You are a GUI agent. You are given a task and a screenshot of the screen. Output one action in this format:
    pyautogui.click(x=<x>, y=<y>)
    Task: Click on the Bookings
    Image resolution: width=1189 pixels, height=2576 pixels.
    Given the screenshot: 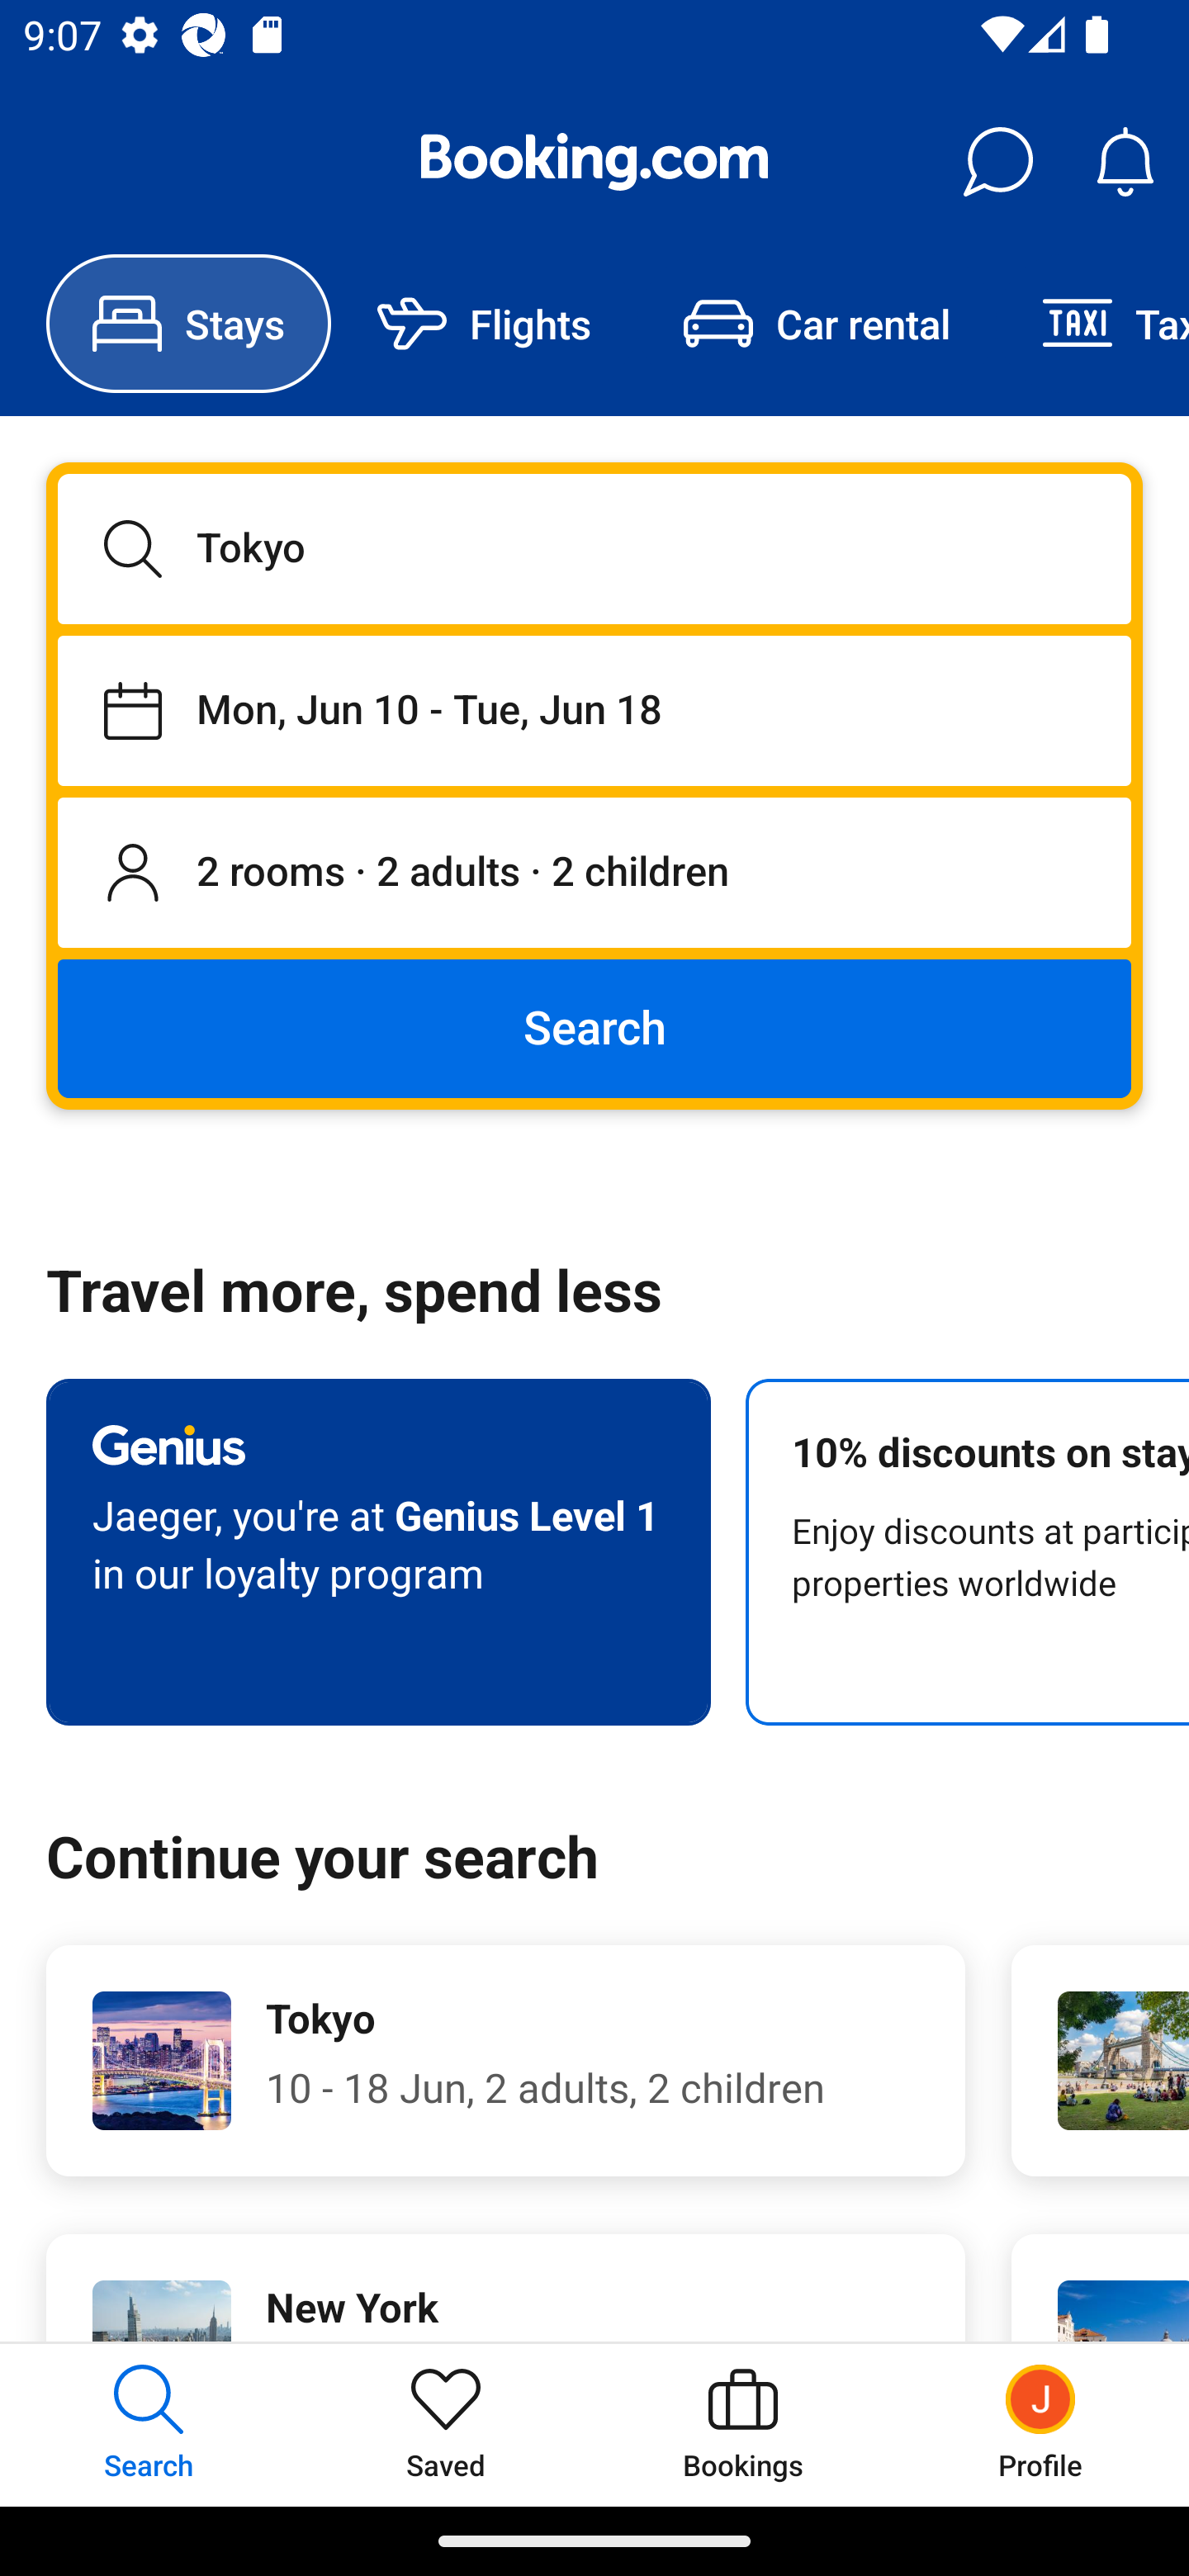 What is the action you would take?
    pyautogui.click(x=743, y=2424)
    